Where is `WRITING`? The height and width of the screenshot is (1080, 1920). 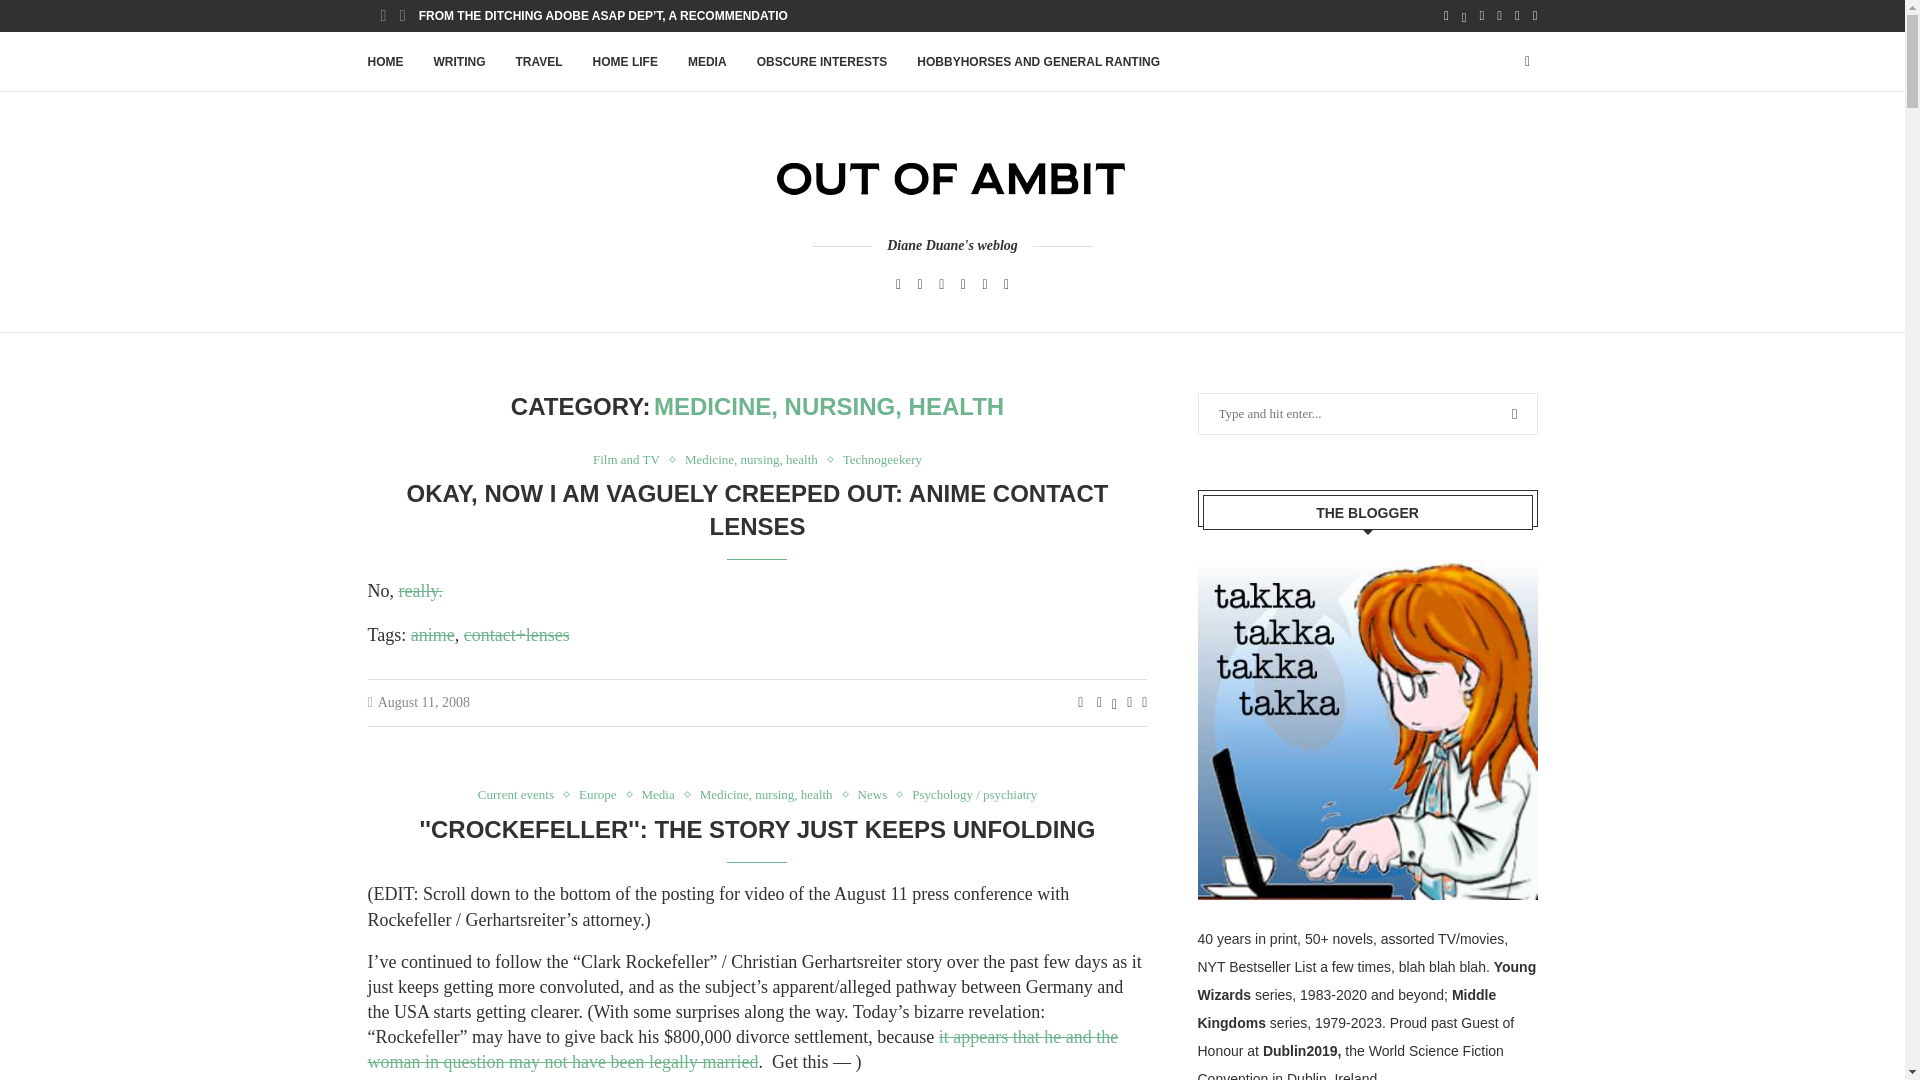 WRITING is located at coordinates (459, 62).